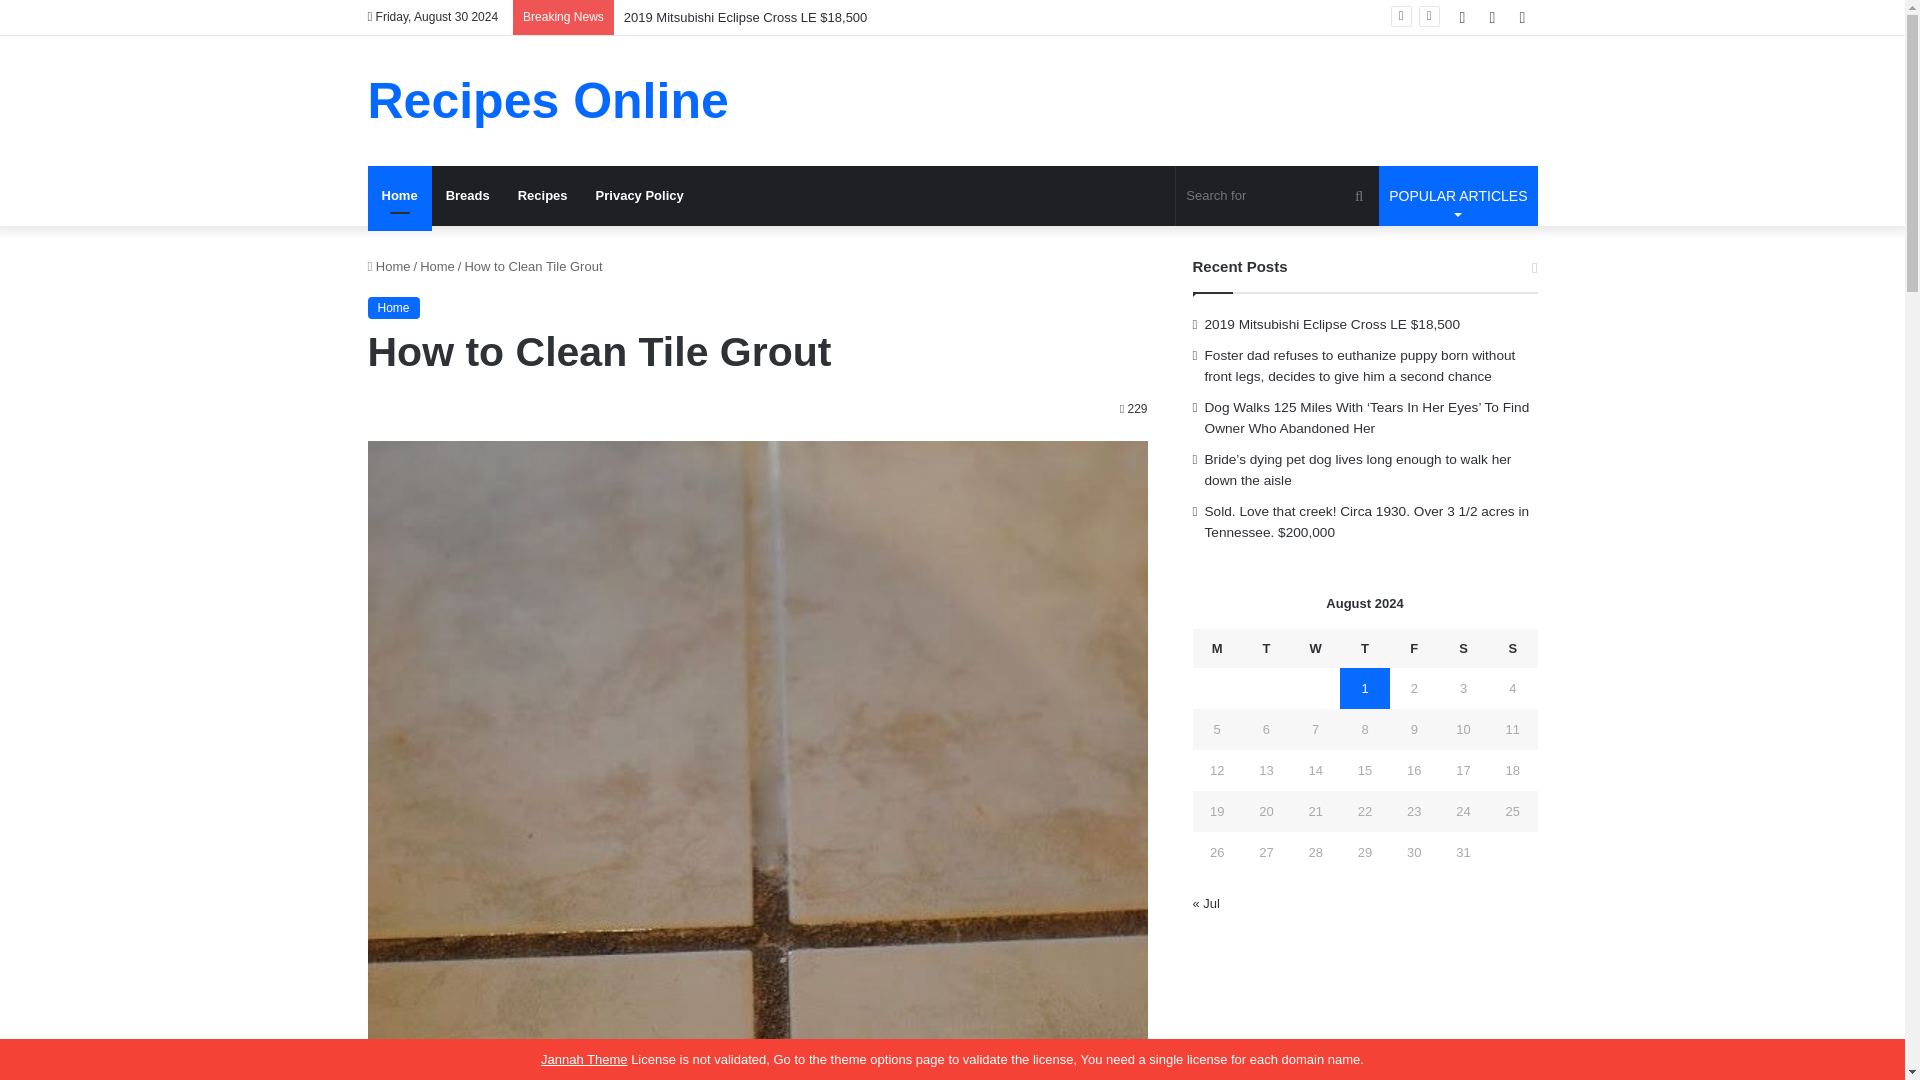 This screenshot has height=1080, width=1920. I want to click on Home, so click(400, 196).